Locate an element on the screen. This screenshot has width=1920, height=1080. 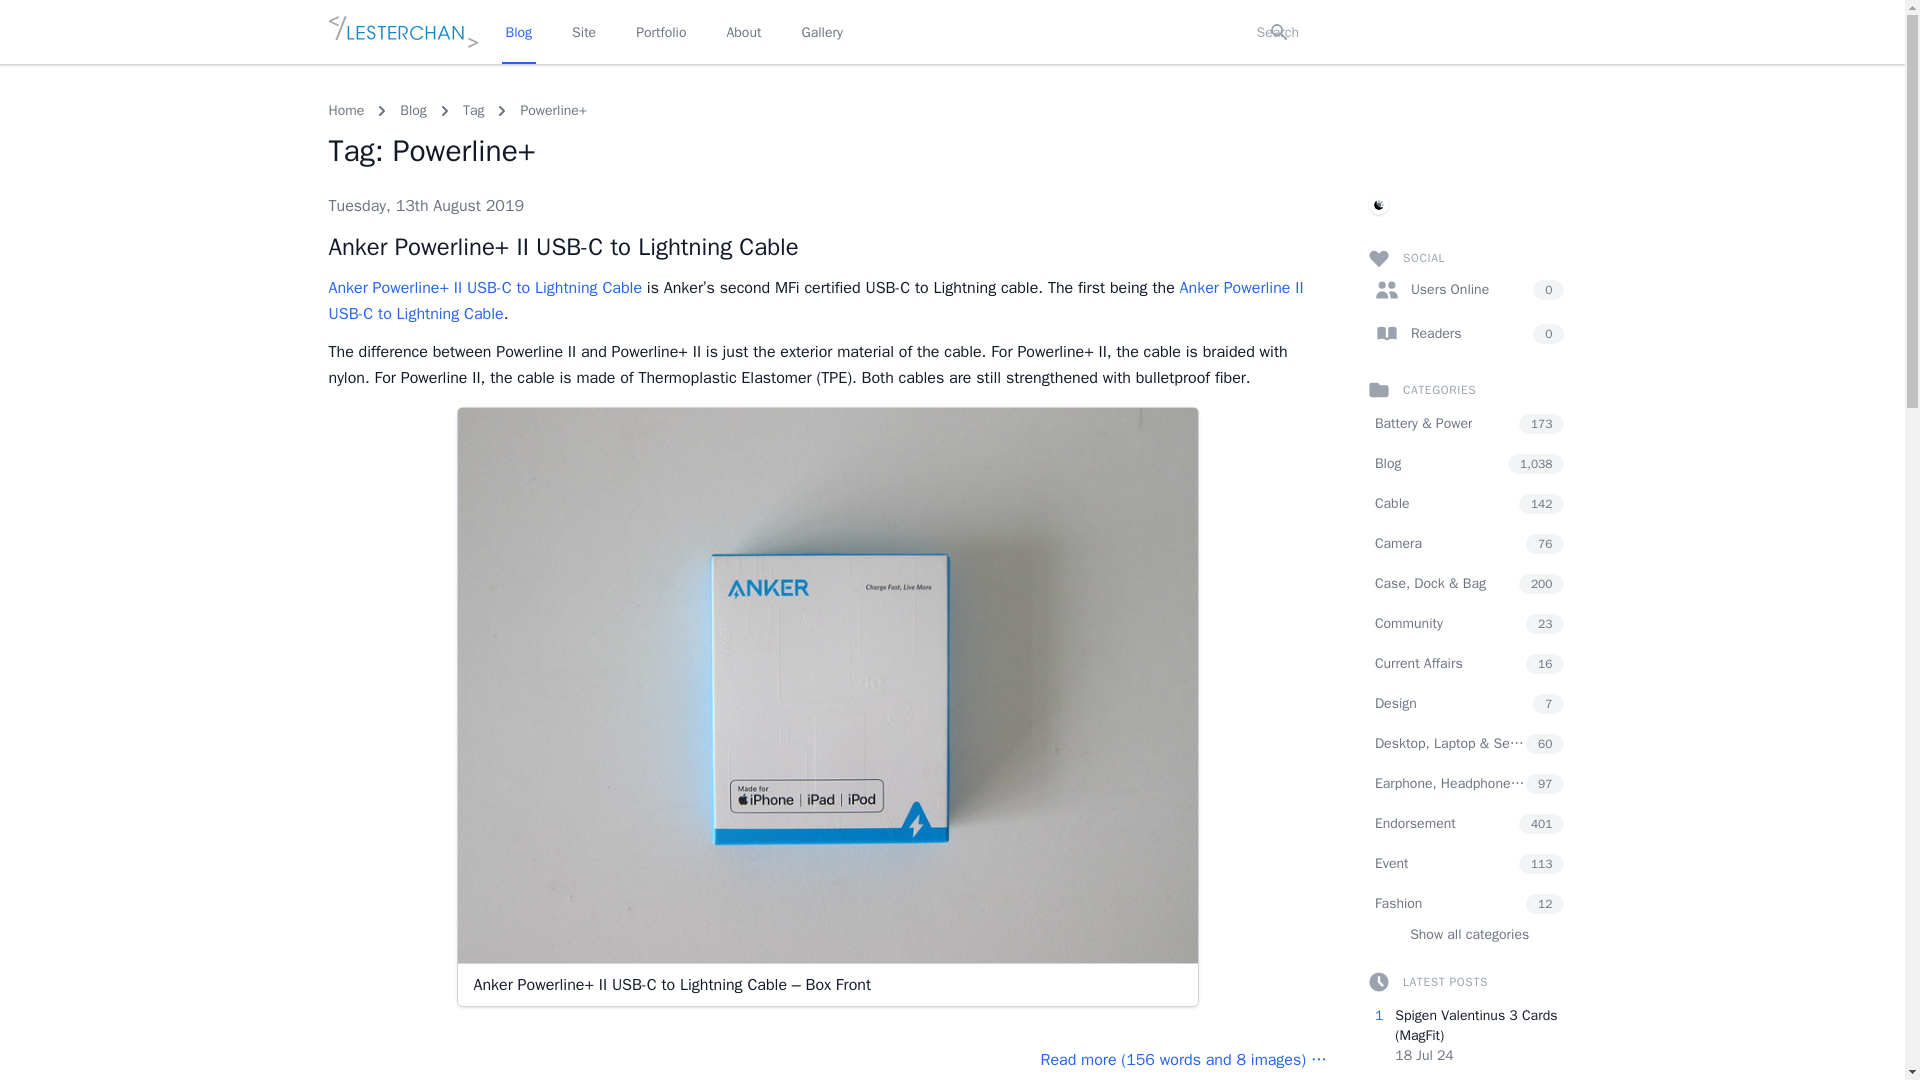
Lester Chan's Website is located at coordinates (402, 32).